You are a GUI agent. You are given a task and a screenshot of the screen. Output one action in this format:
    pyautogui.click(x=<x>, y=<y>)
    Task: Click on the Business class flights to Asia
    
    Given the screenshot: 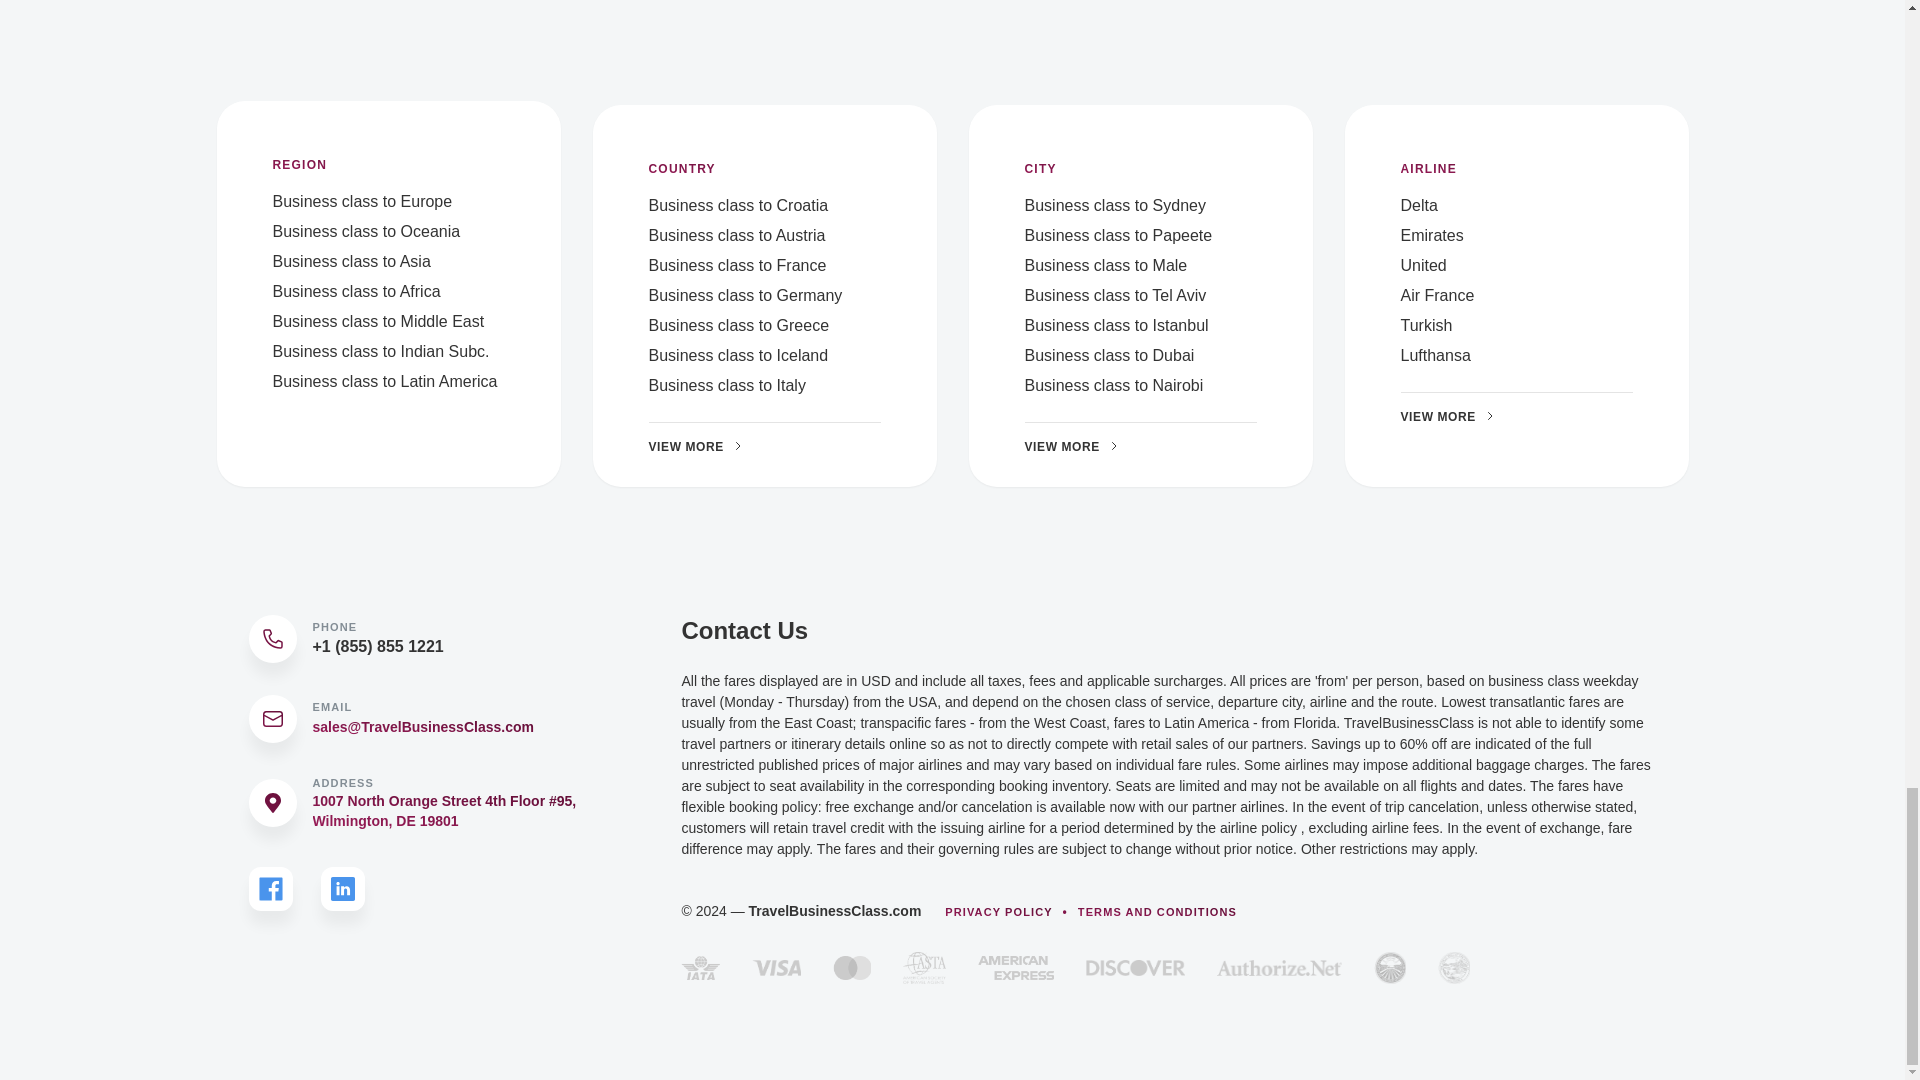 What is the action you would take?
    pyautogui.click(x=351, y=261)
    